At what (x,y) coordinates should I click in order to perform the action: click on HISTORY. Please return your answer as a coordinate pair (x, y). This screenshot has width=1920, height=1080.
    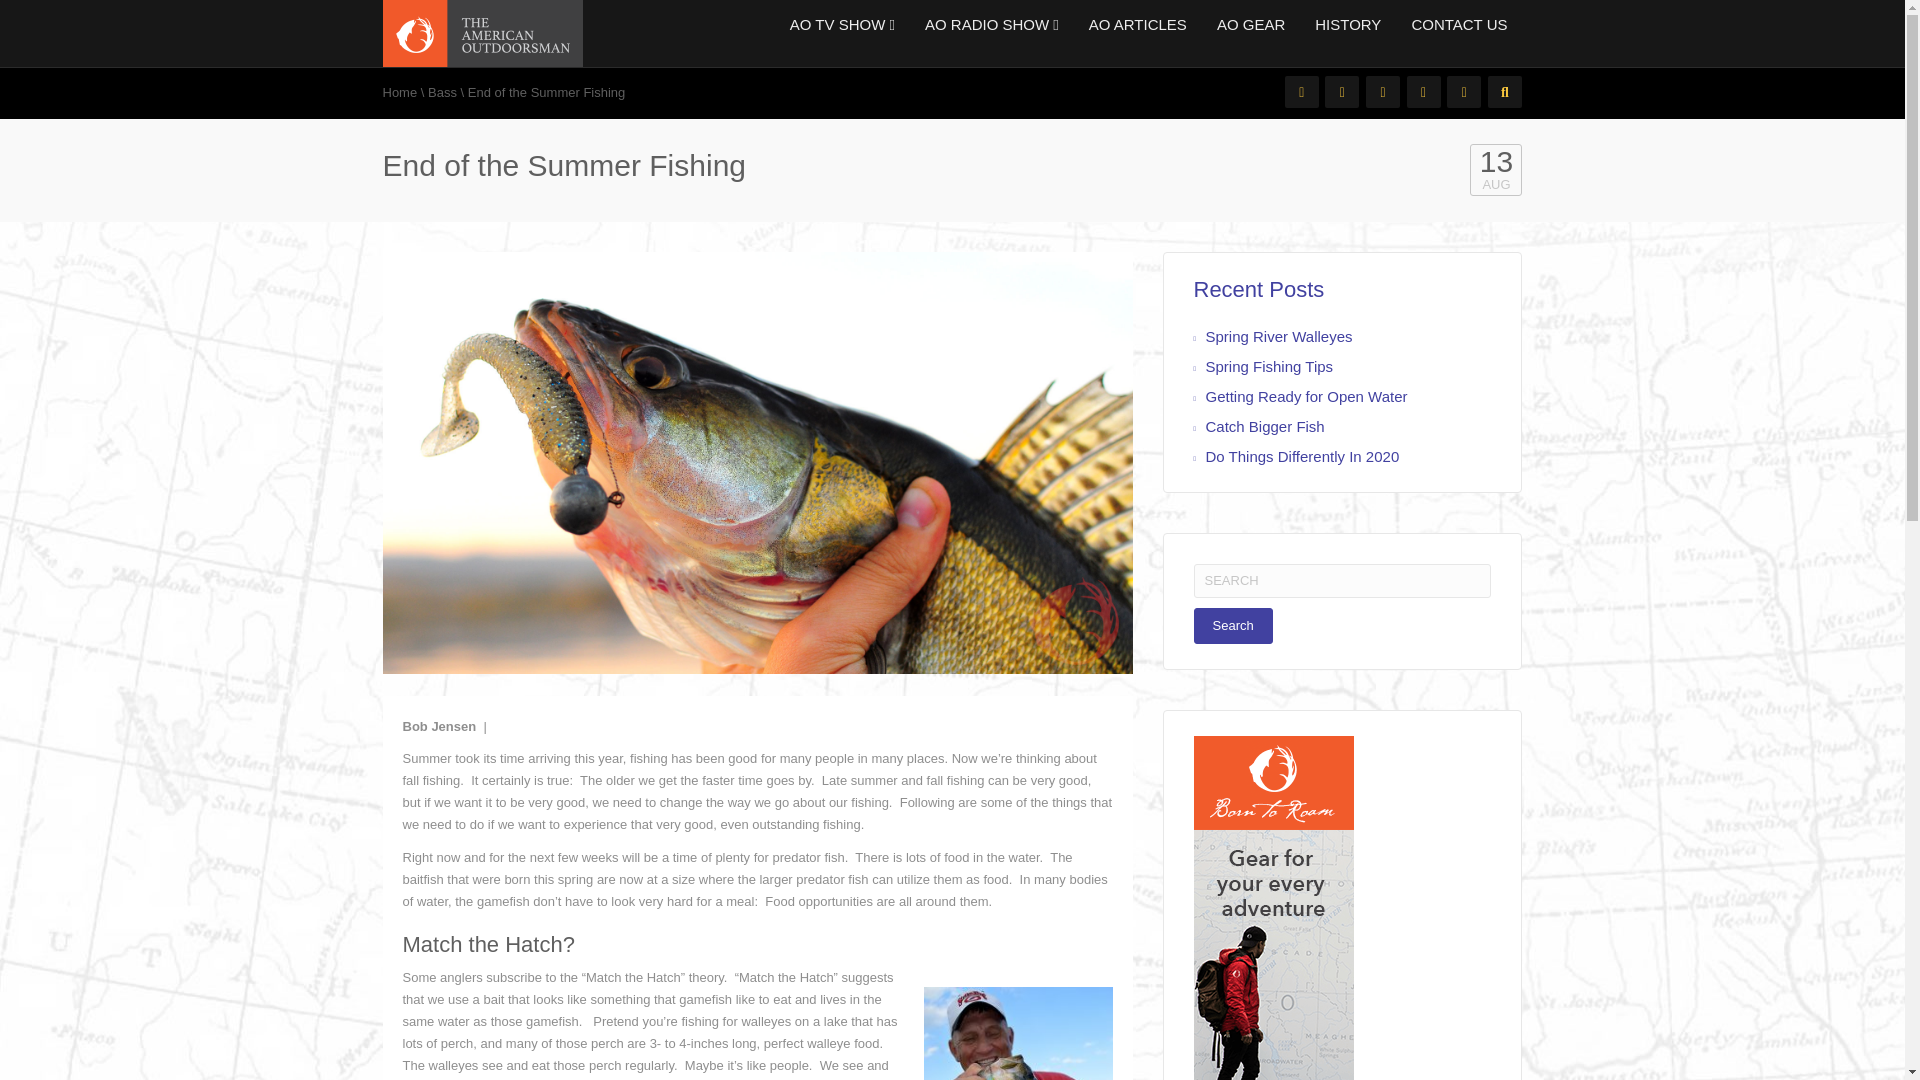
    Looking at the image, I should click on (1347, 24).